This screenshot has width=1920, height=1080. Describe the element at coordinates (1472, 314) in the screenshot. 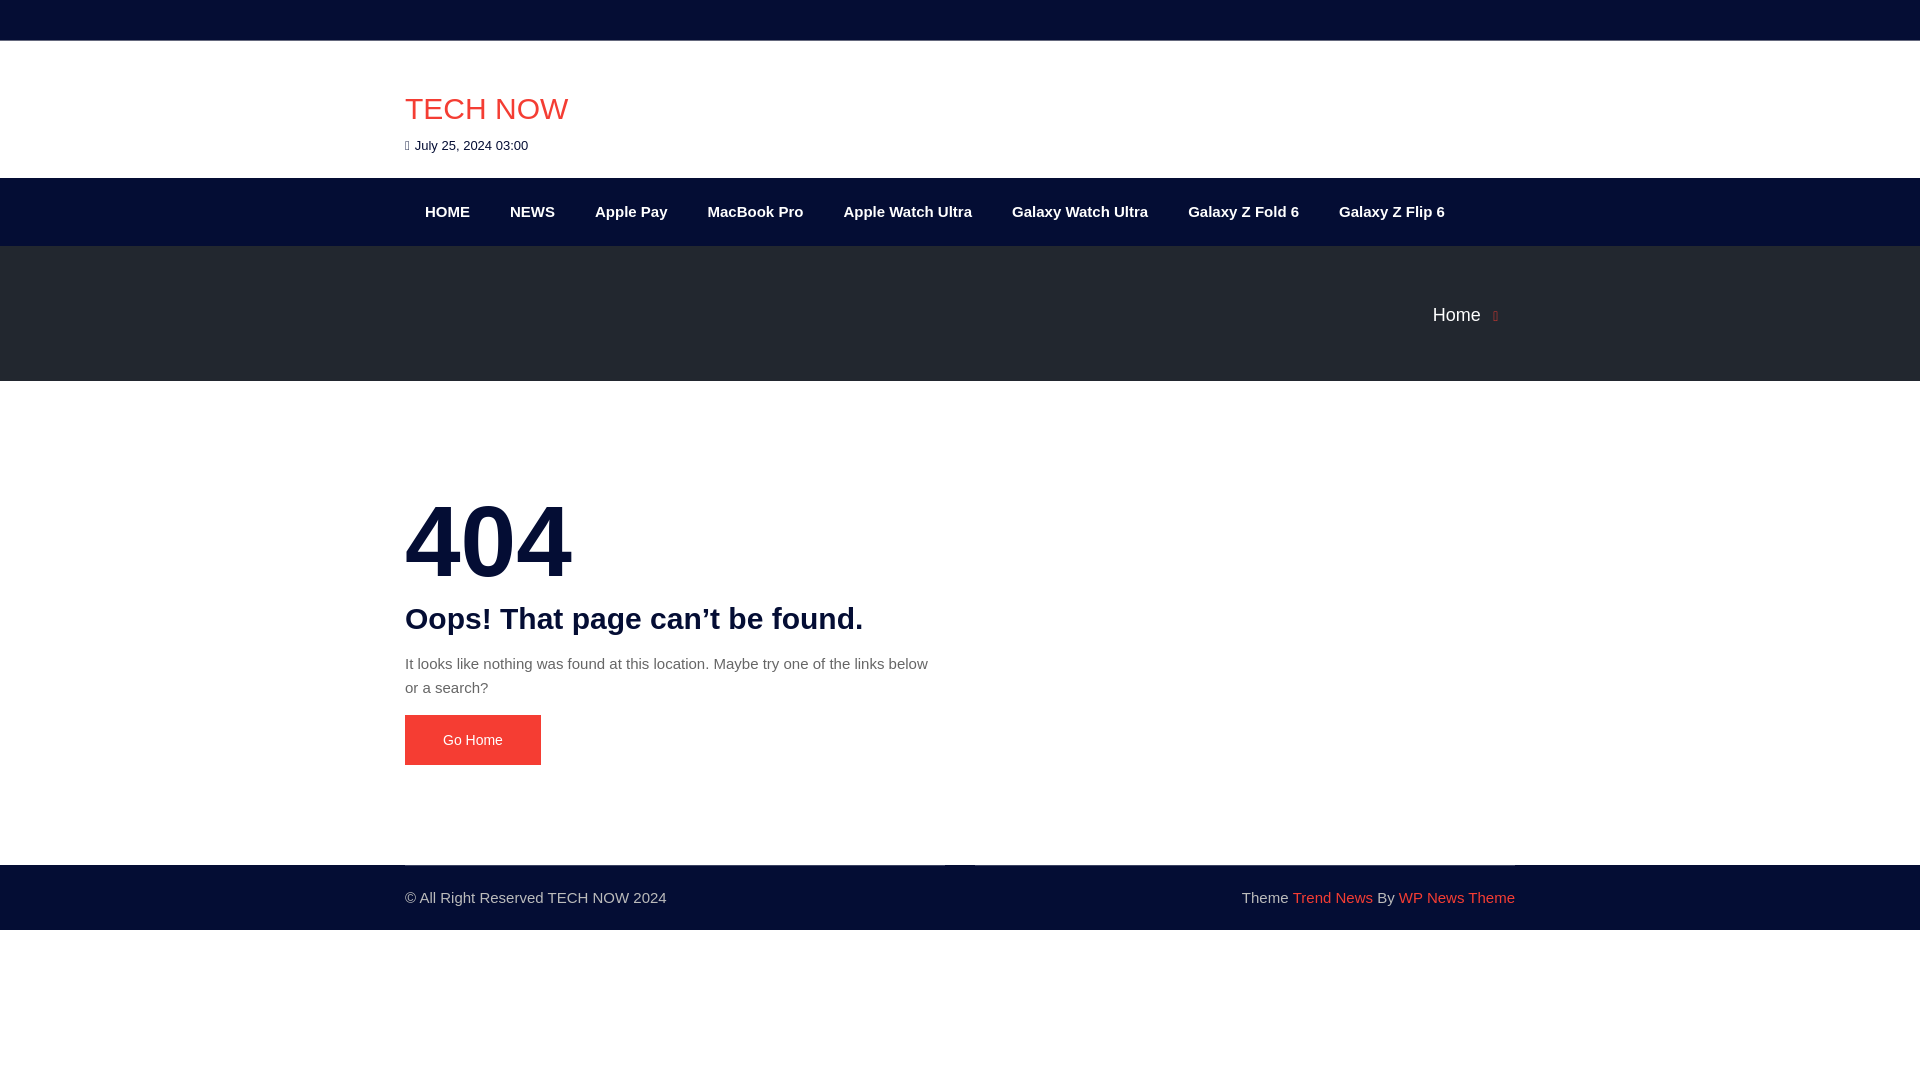

I see `Home` at that location.